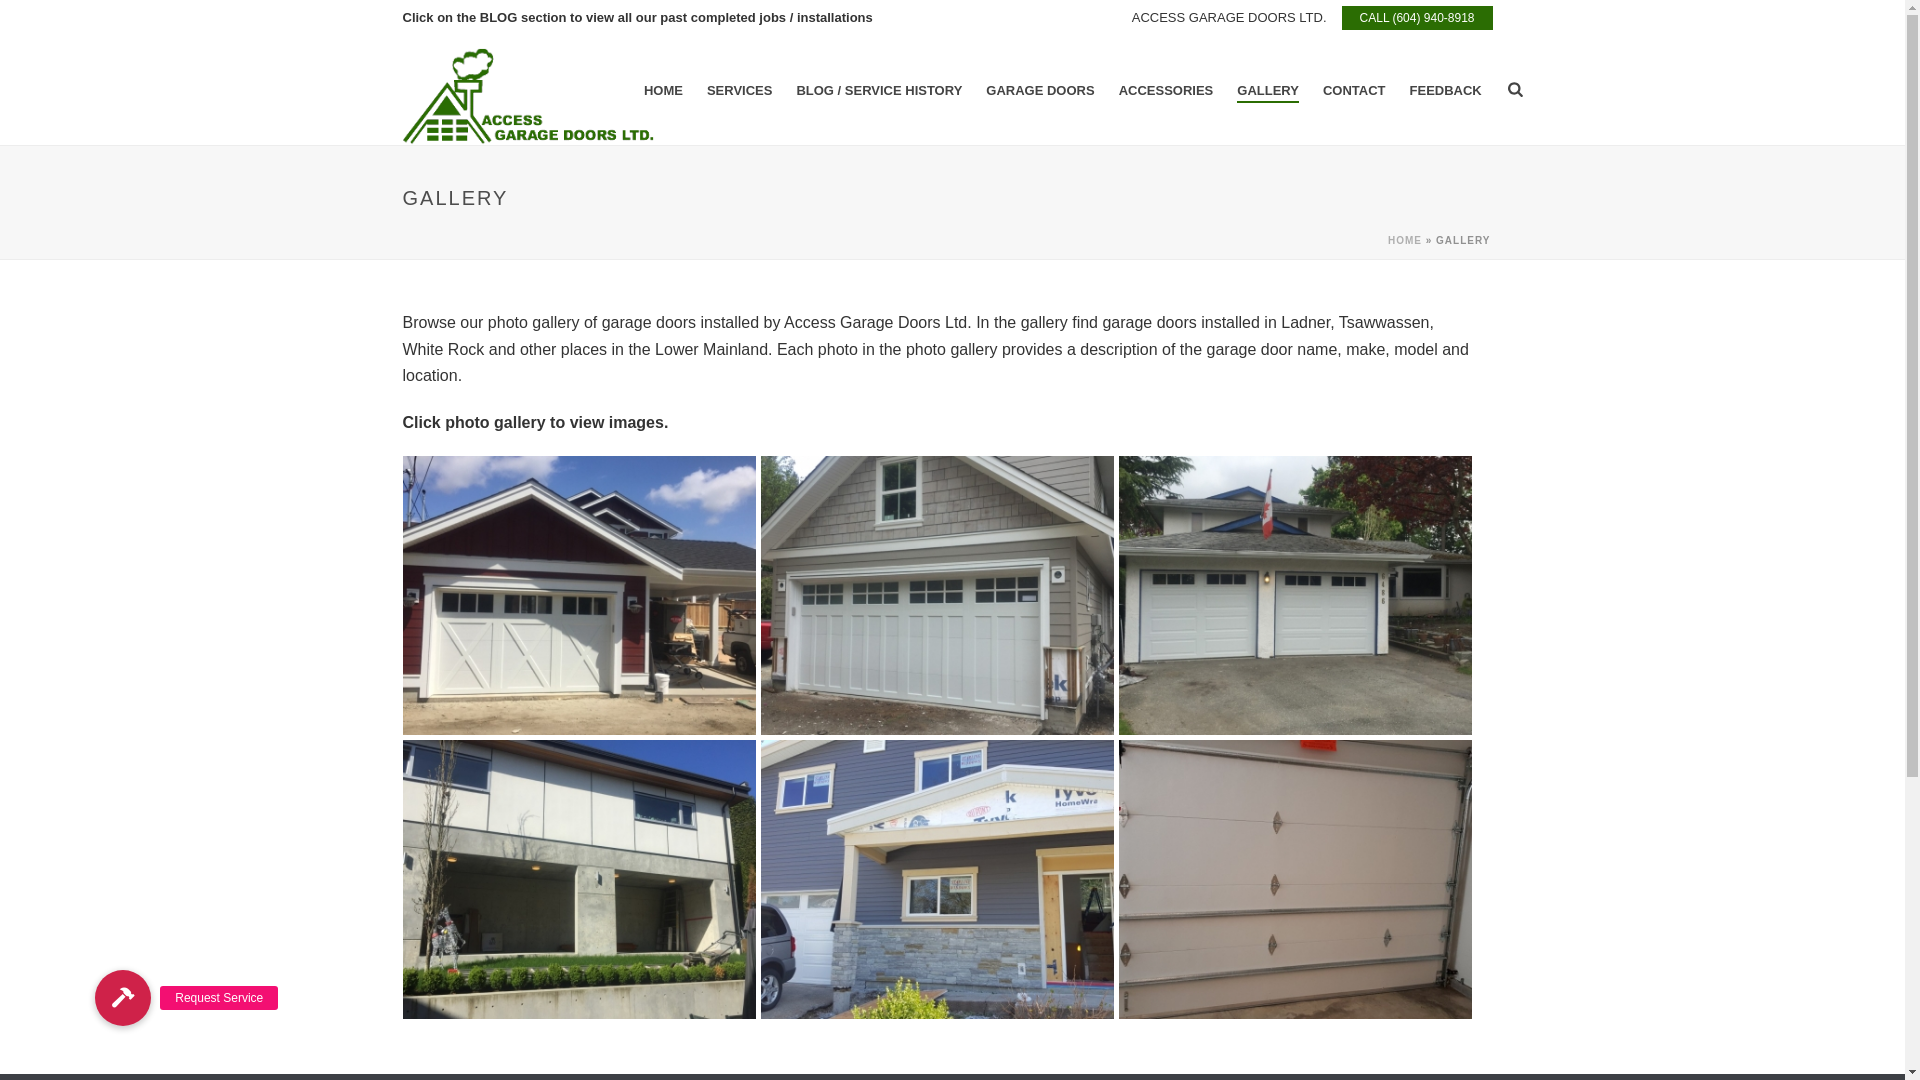  Describe the element at coordinates (879, 91) in the screenshot. I see `BLOG / SERVICE HISTORY` at that location.